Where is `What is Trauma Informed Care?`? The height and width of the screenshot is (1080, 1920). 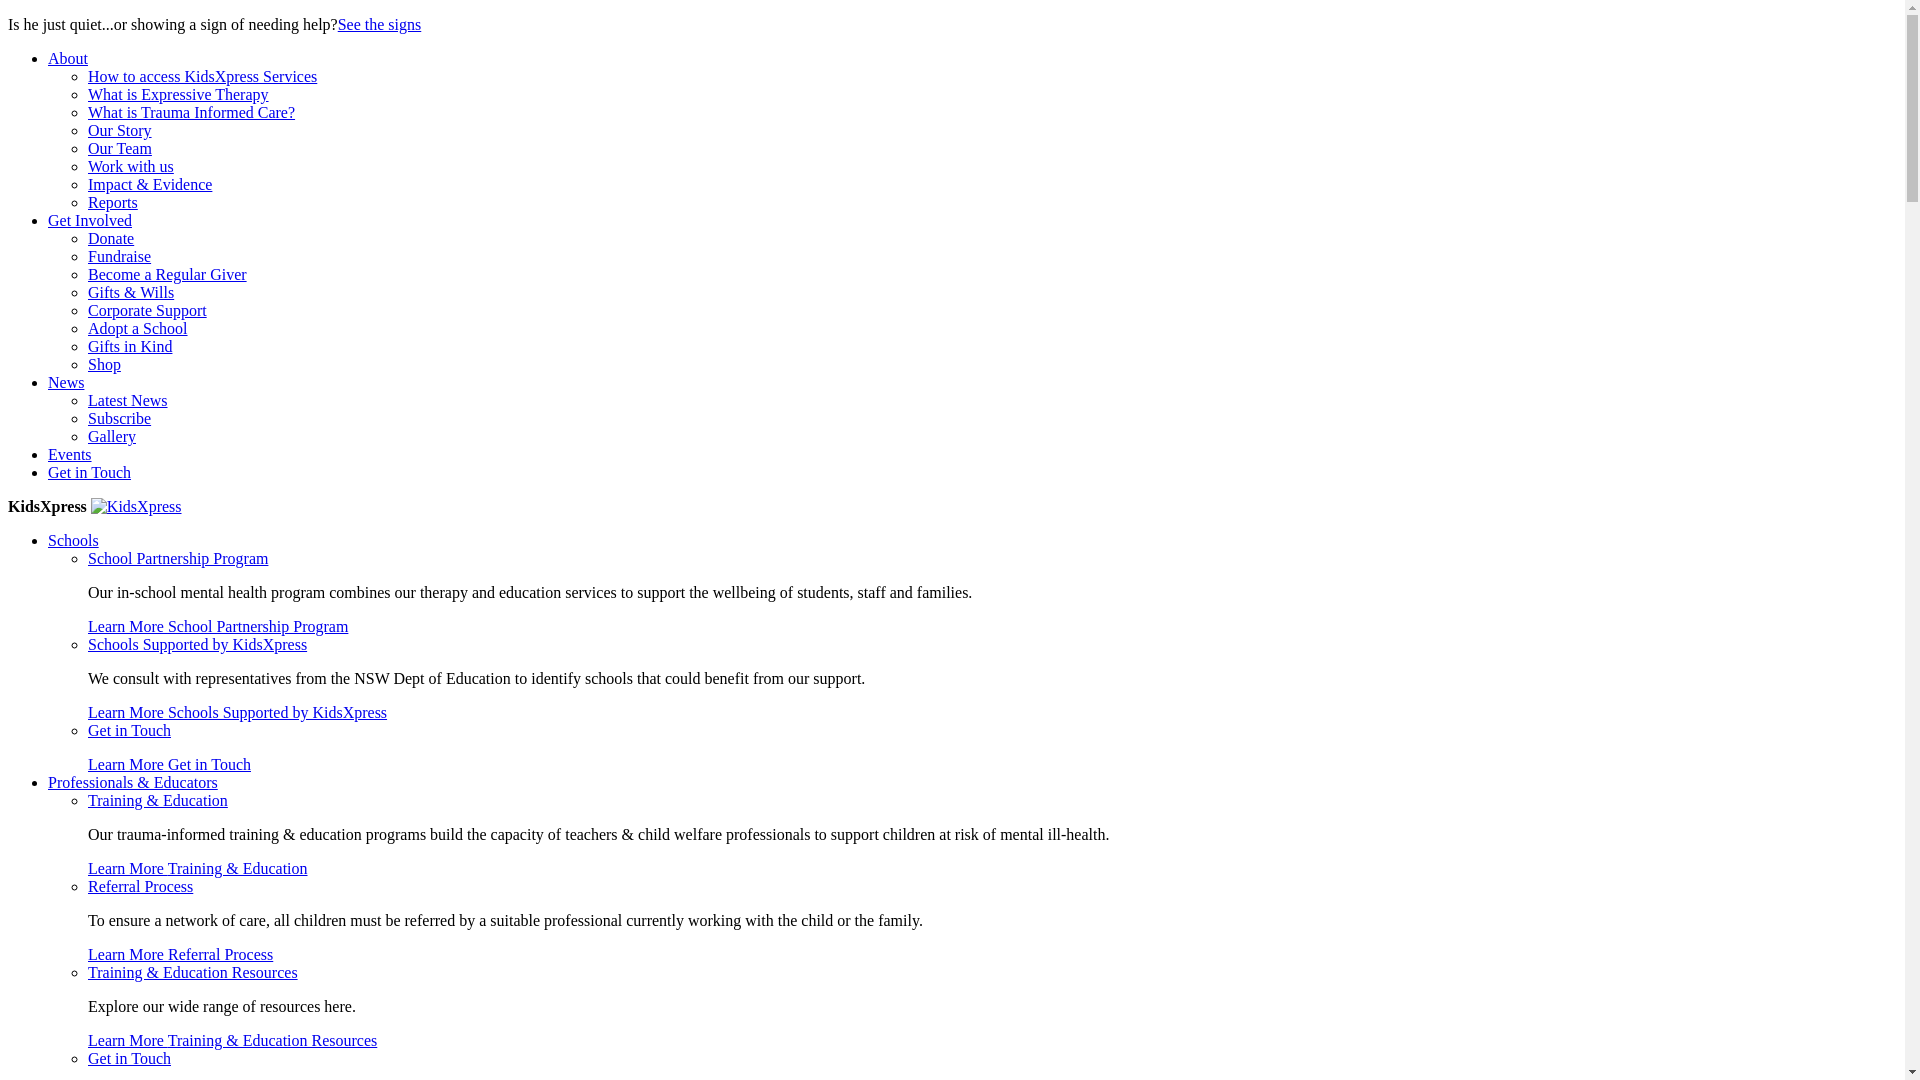
What is Trauma Informed Care? is located at coordinates (192, 112).